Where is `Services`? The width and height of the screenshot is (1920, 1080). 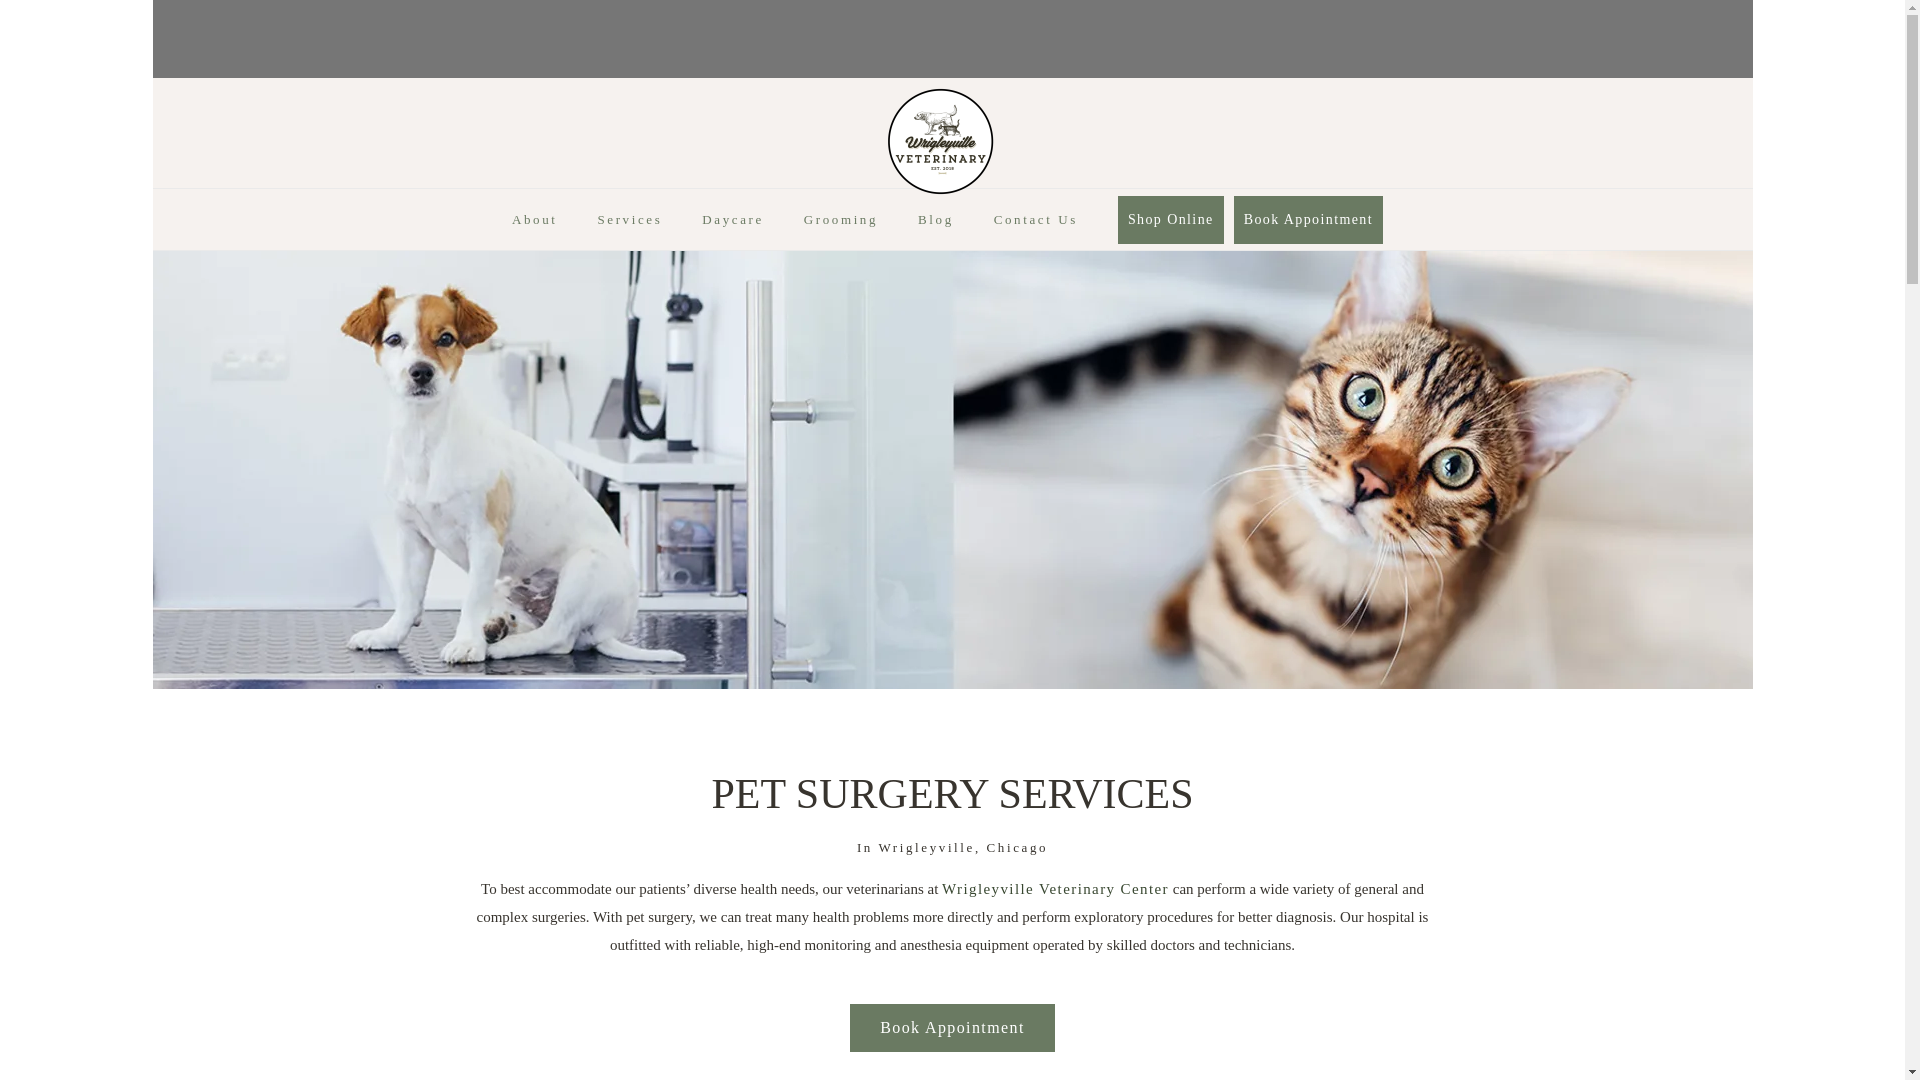 Services is located at coordinates (630, 224).